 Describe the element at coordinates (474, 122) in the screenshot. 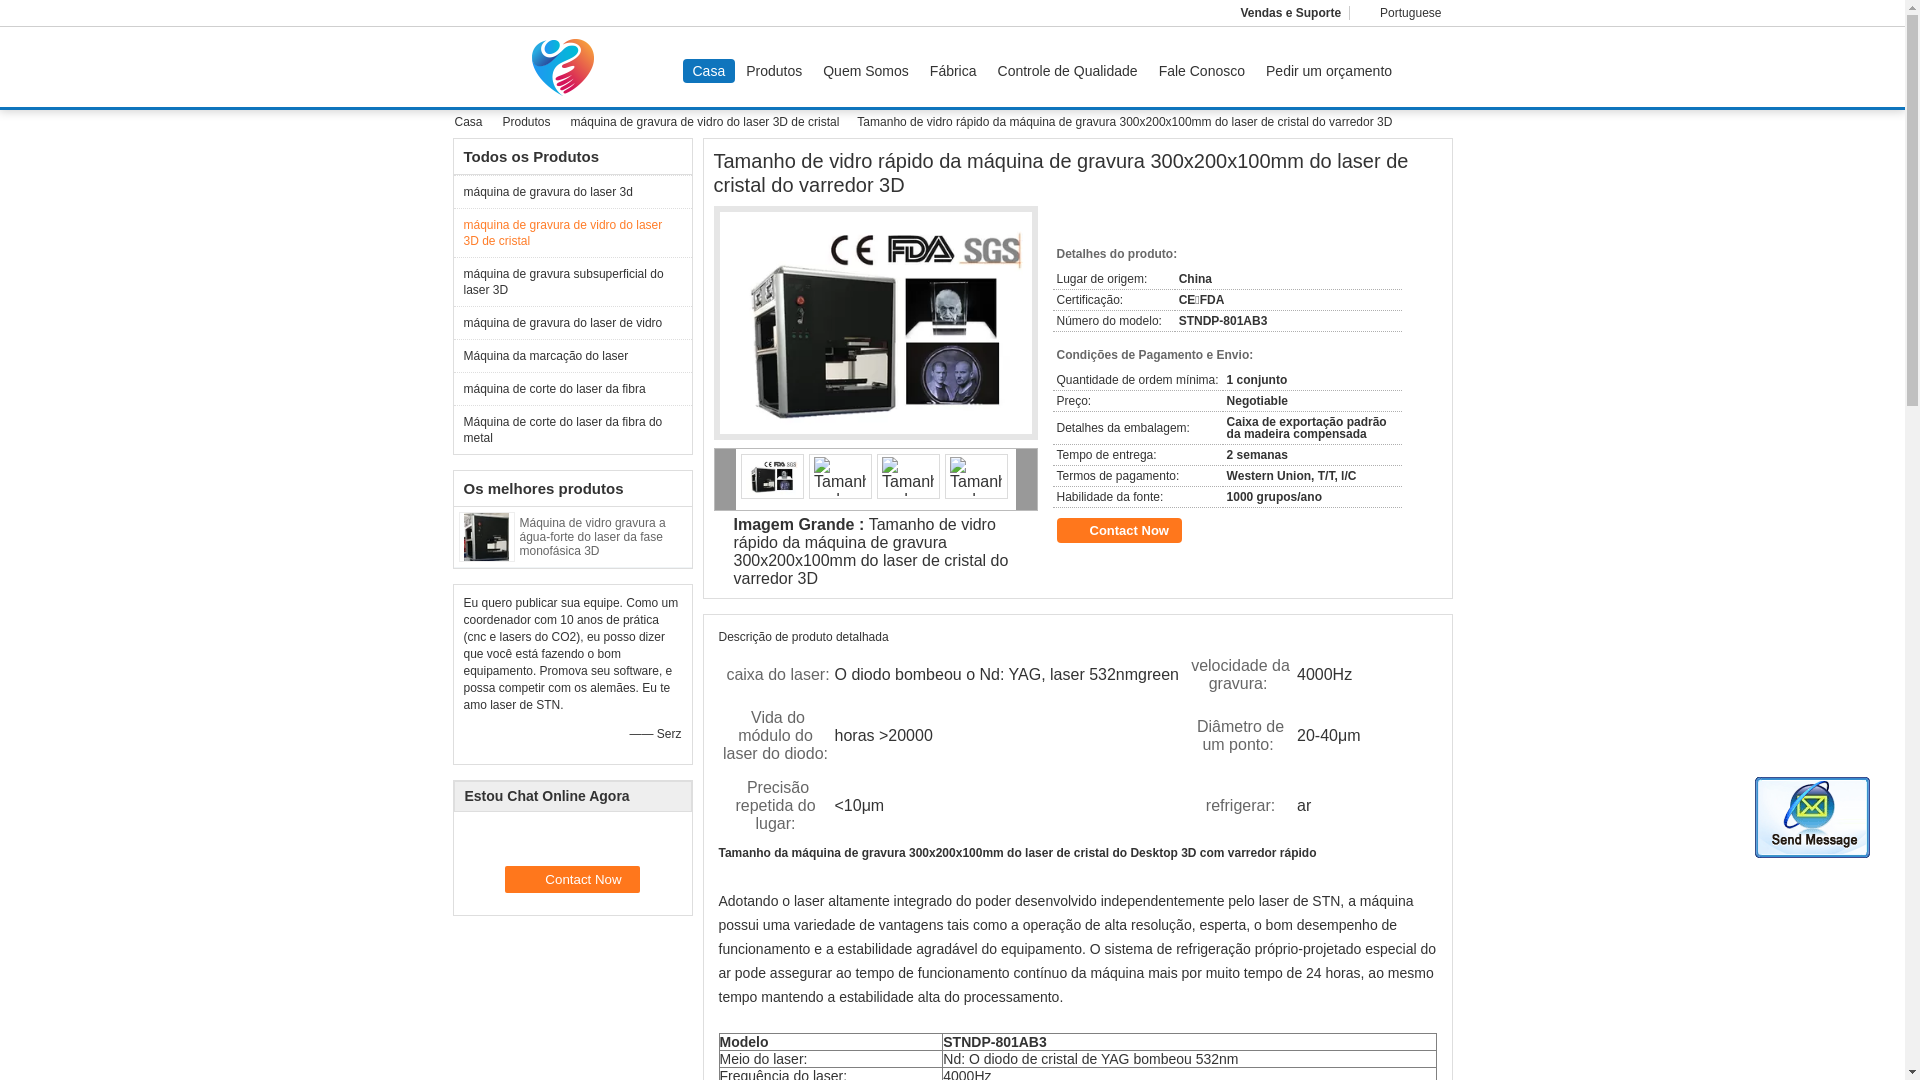

I see `Casa` at that location.